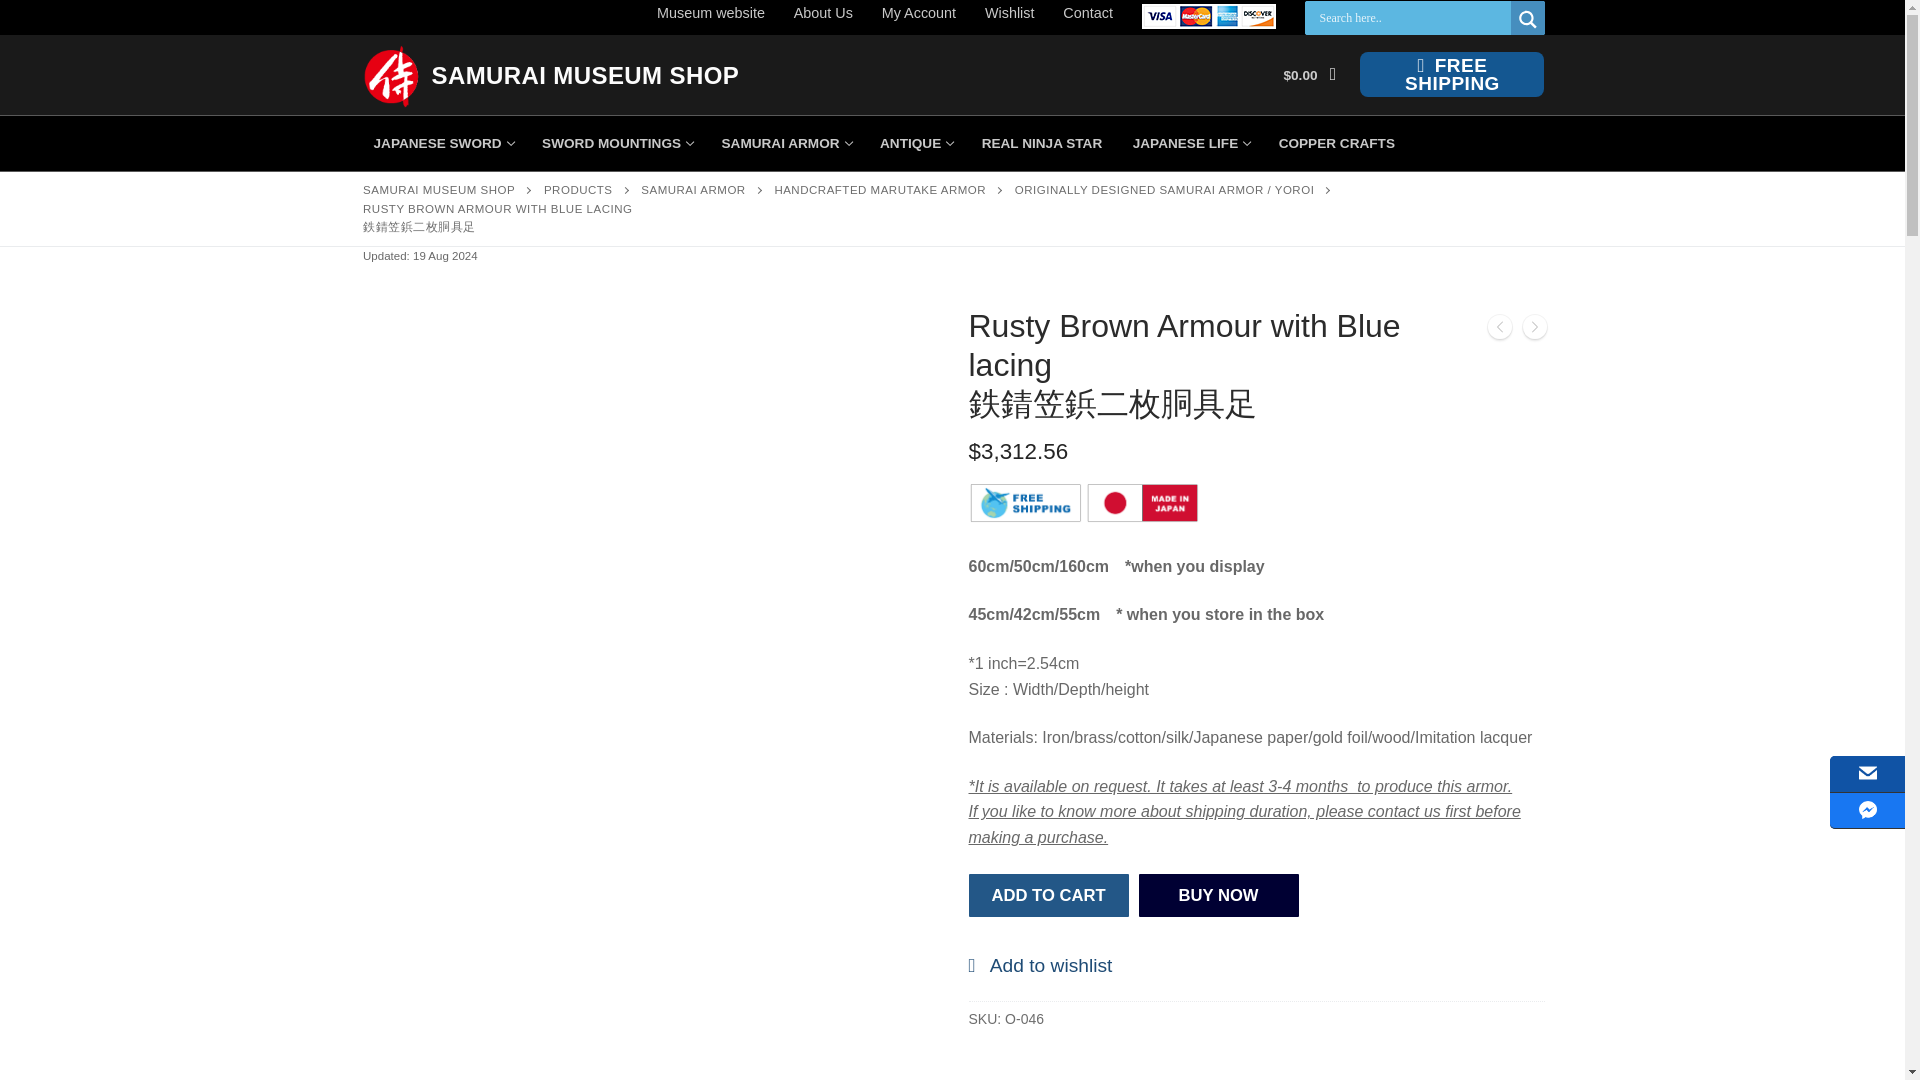  I want to click on About Us, so click(880, 189).